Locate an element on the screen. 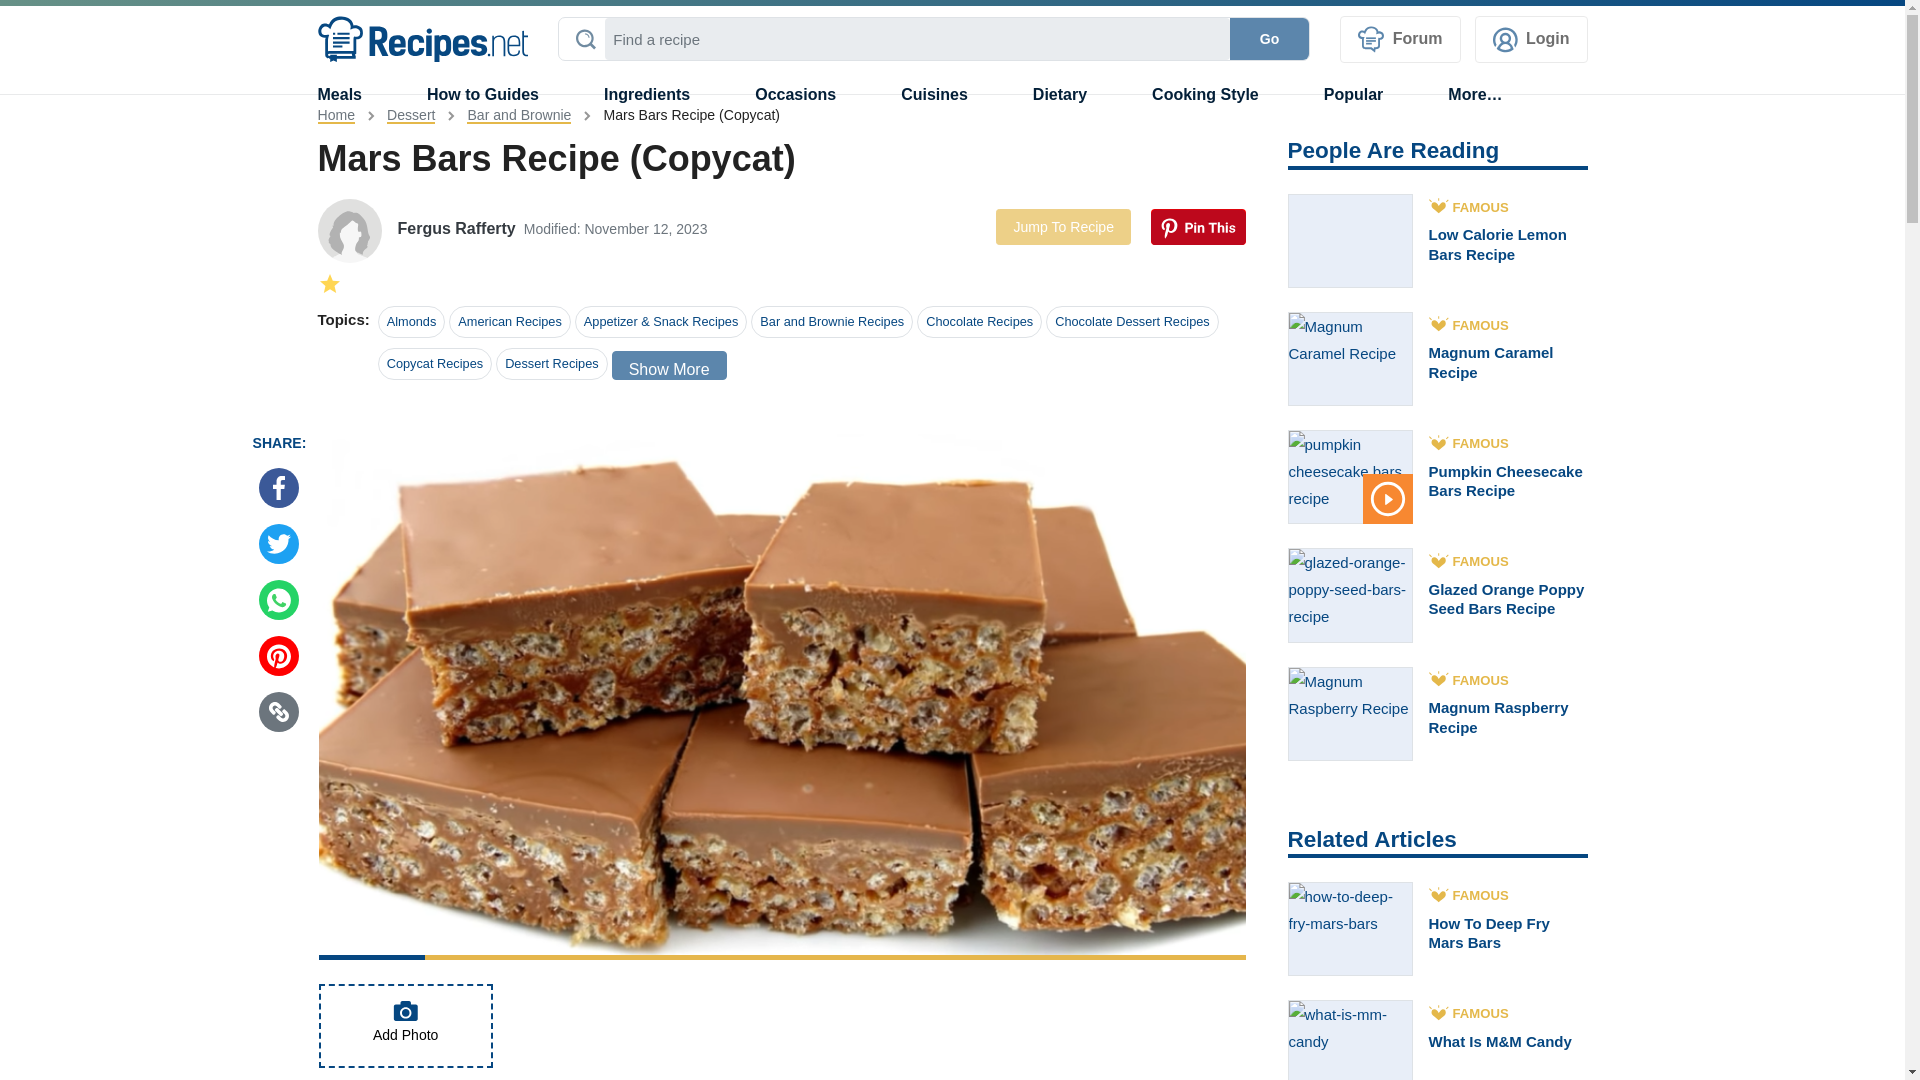  Forum is located at coordinates (1400, 39).